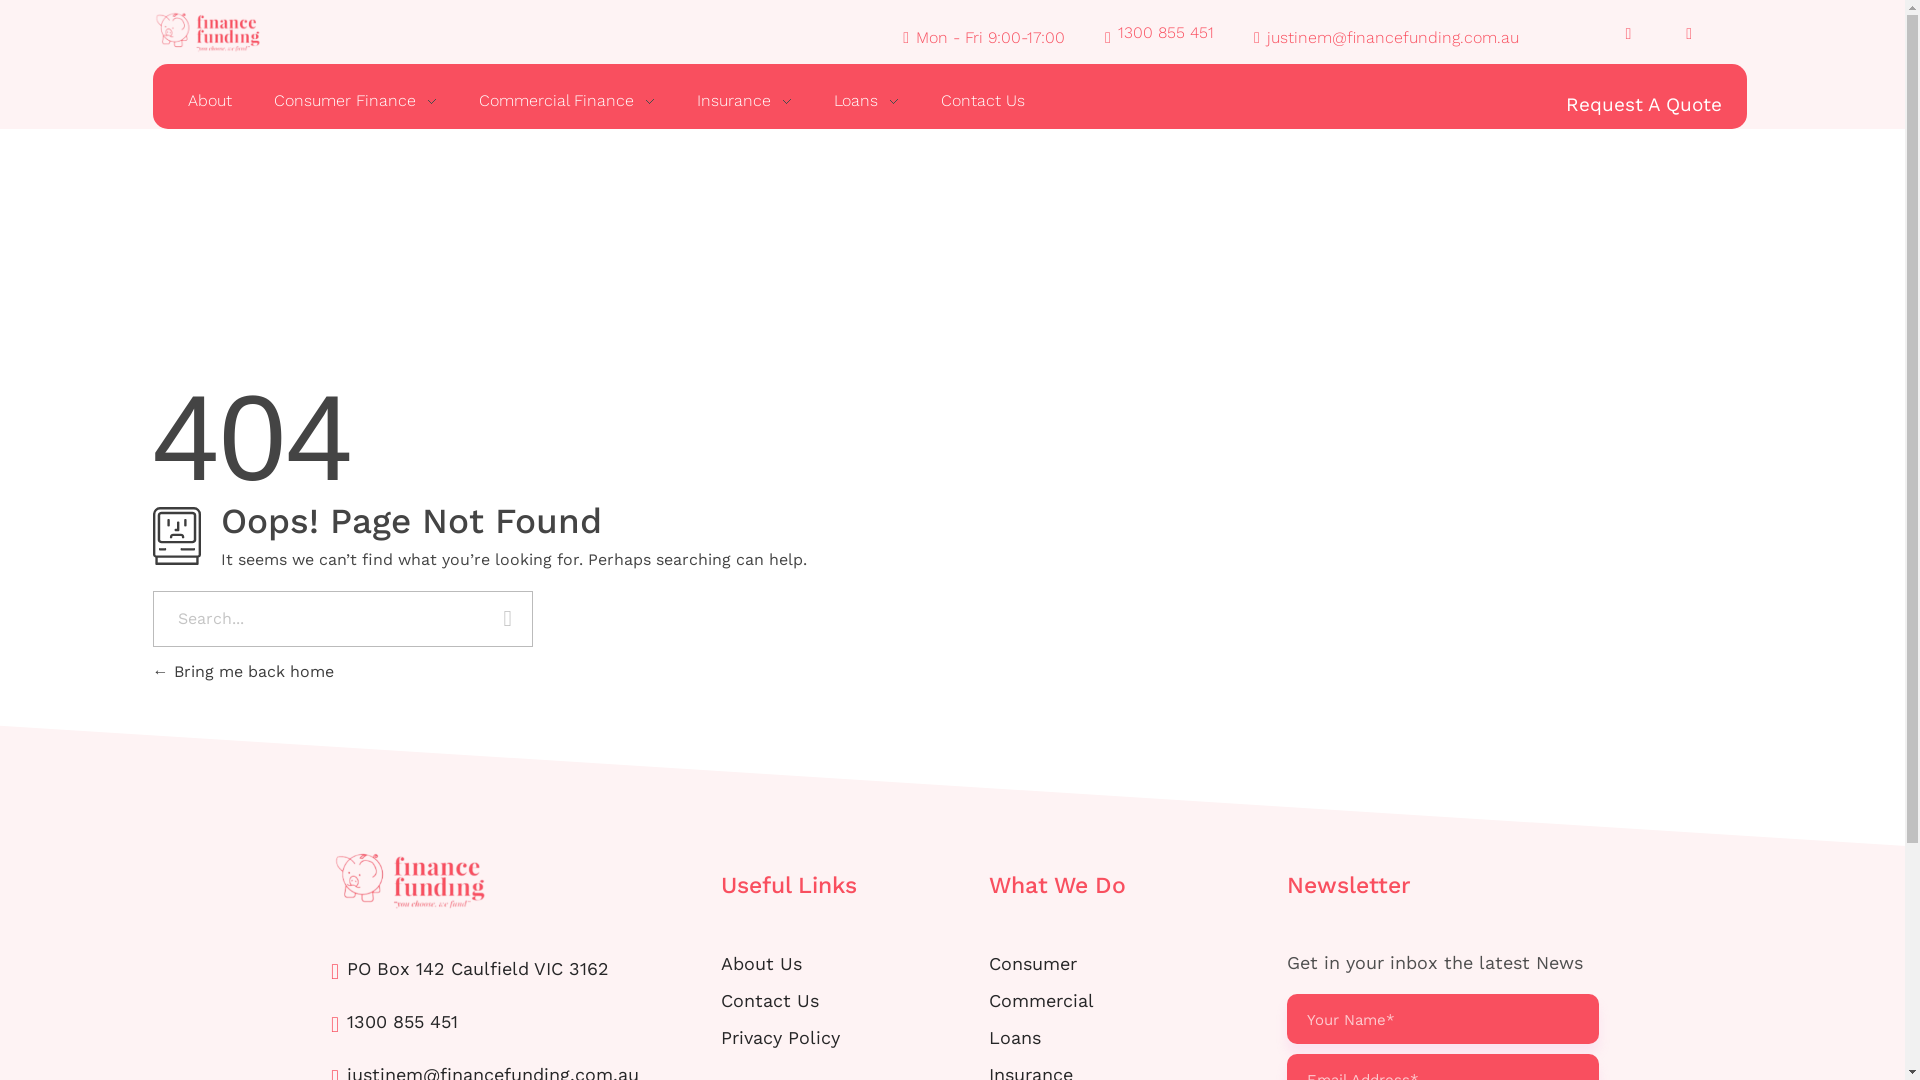 This screenshot has height=1080, width=1920. I want to click on Loans, so click(866, 101).